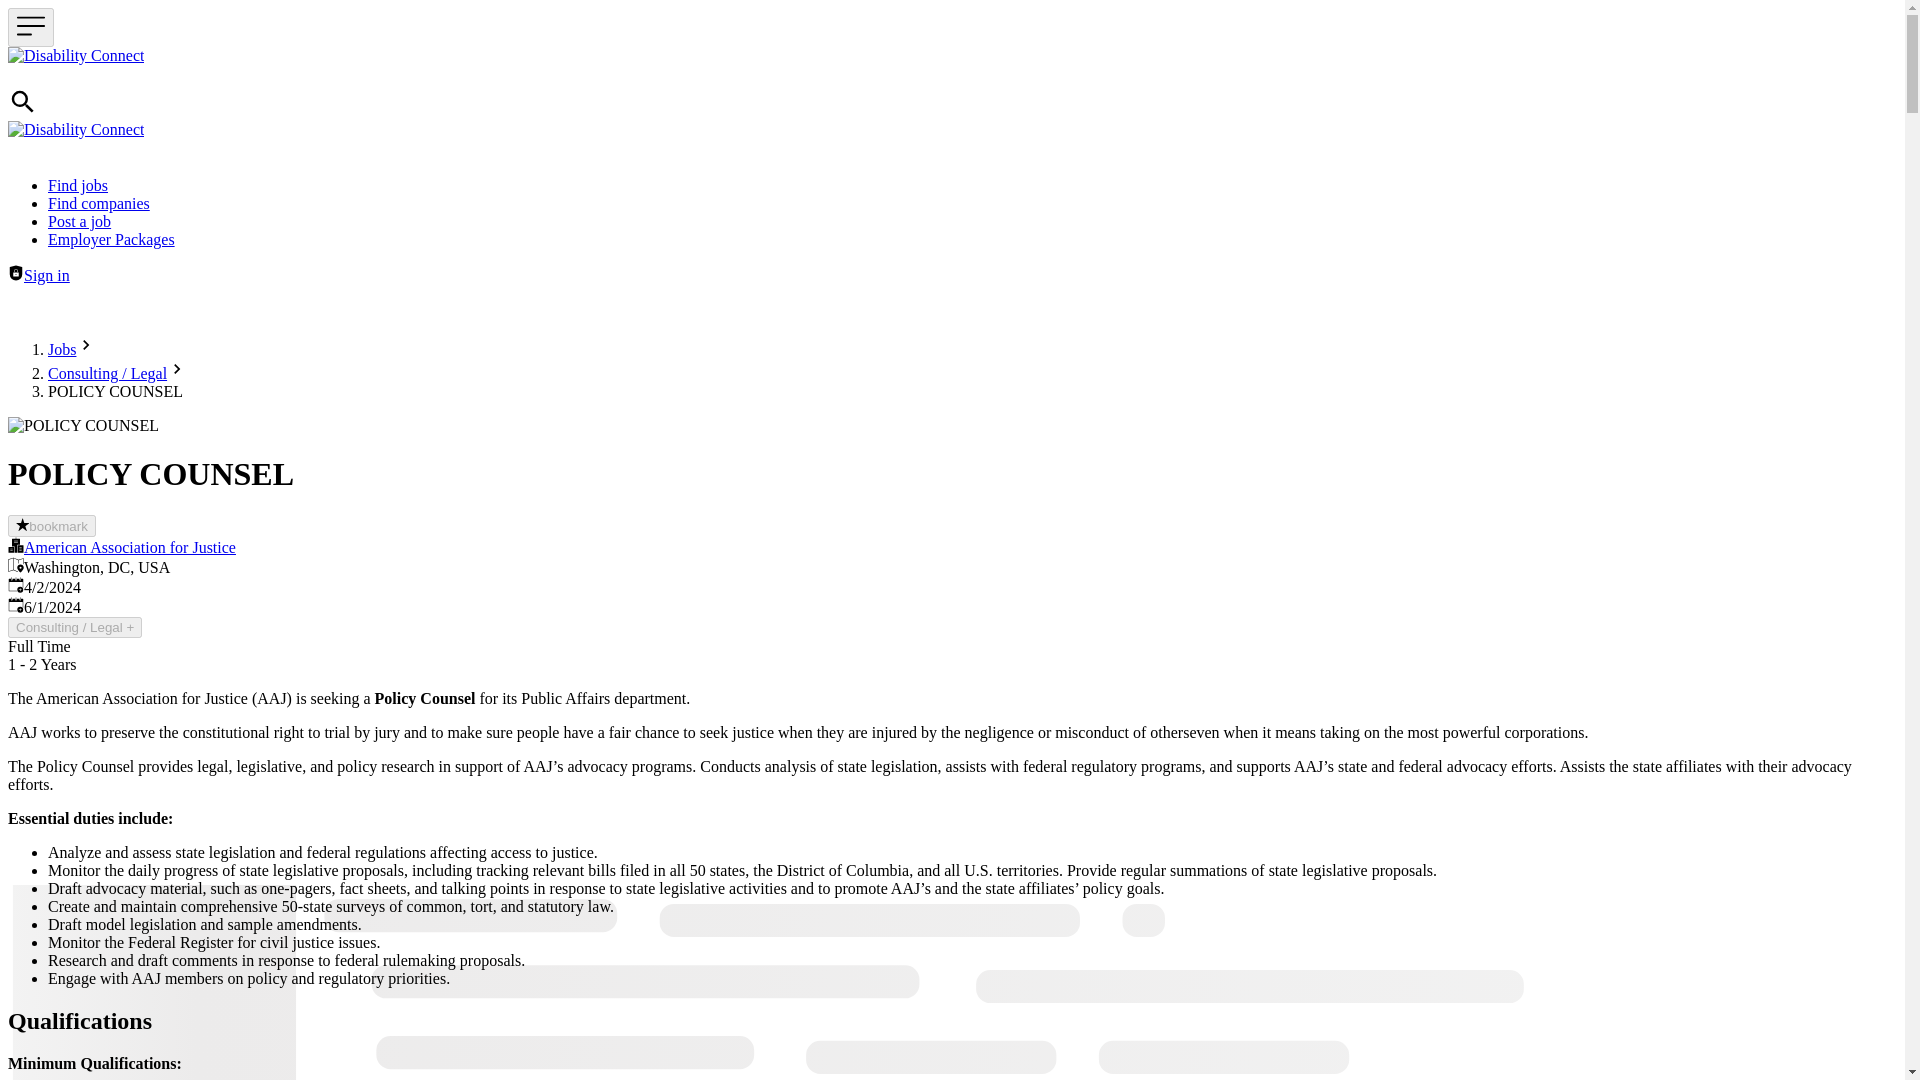 The image size is (1920, 1080). I want to click on Expires, so click(15, 605).